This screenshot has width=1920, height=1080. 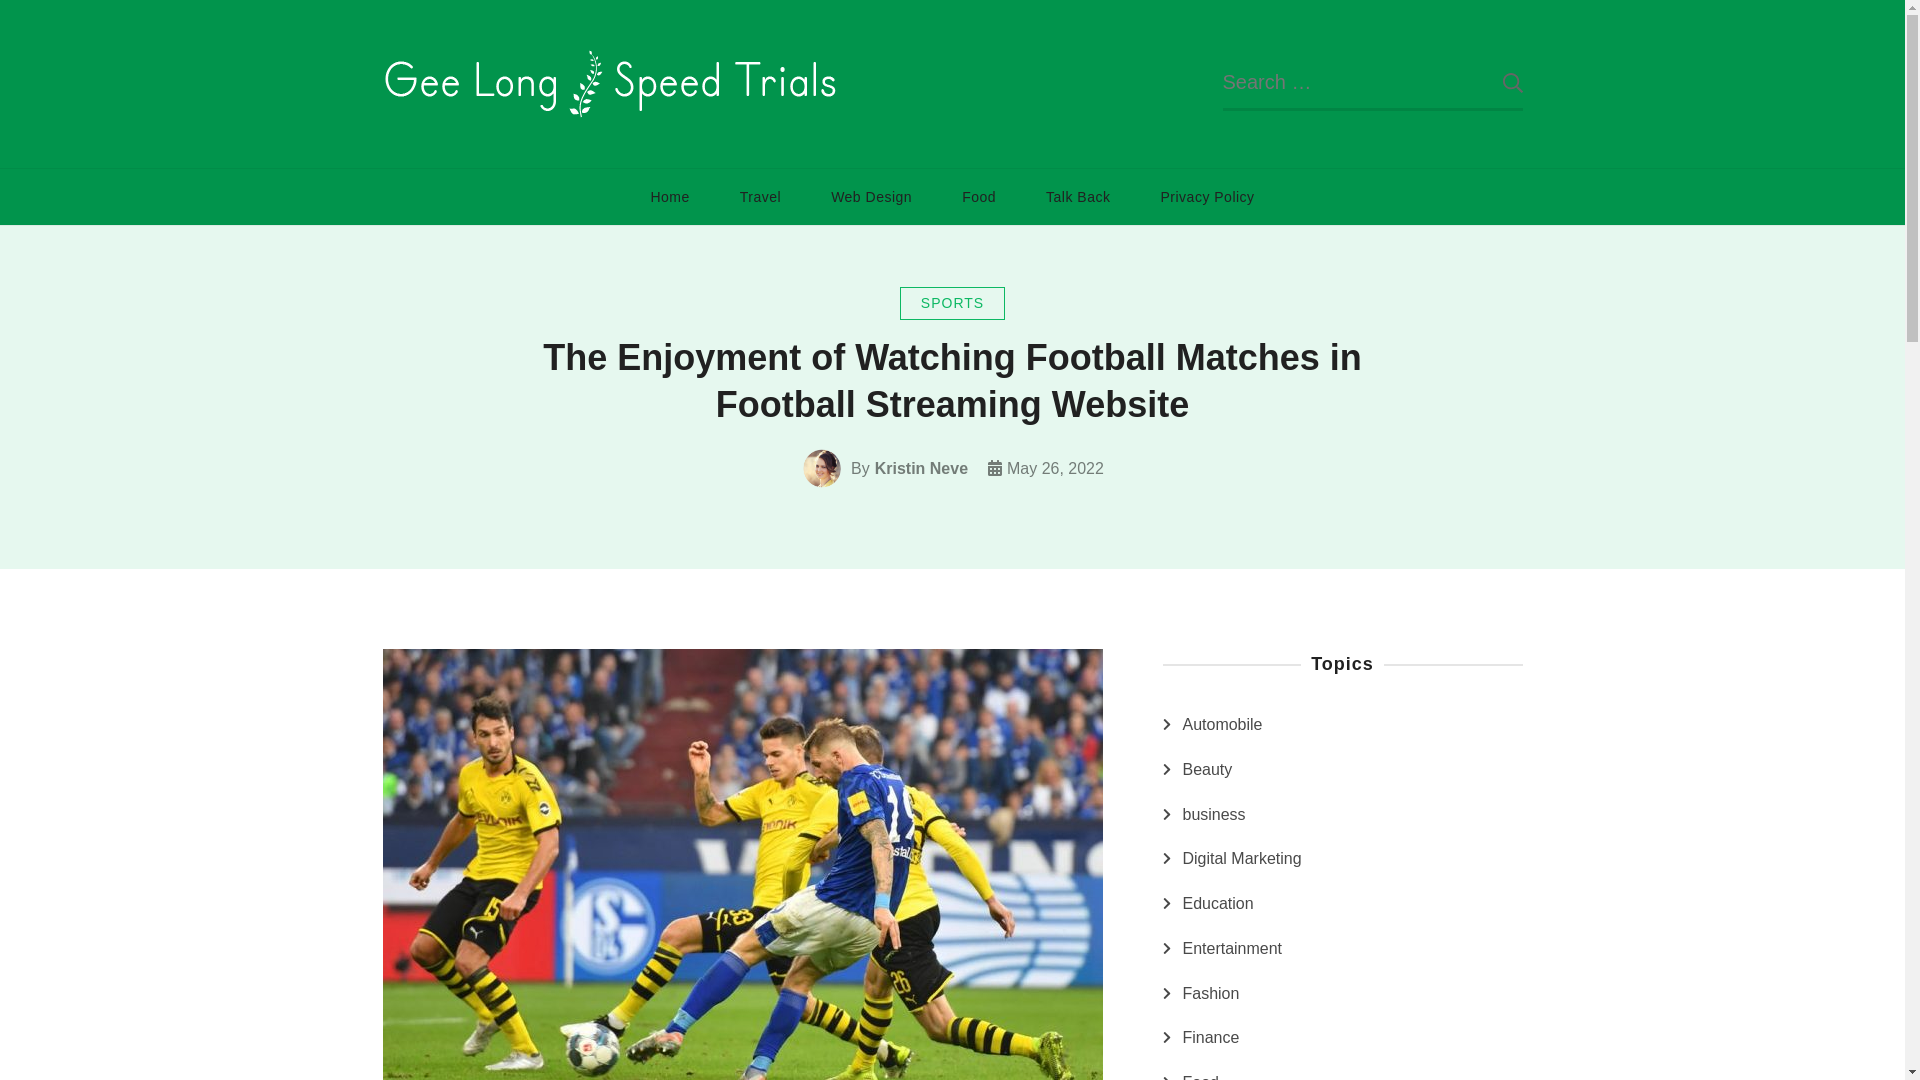 What do you see at coordinates (1210, 993) in the screenshot?
I see `Fashion` at bounding box center [1210, 993].